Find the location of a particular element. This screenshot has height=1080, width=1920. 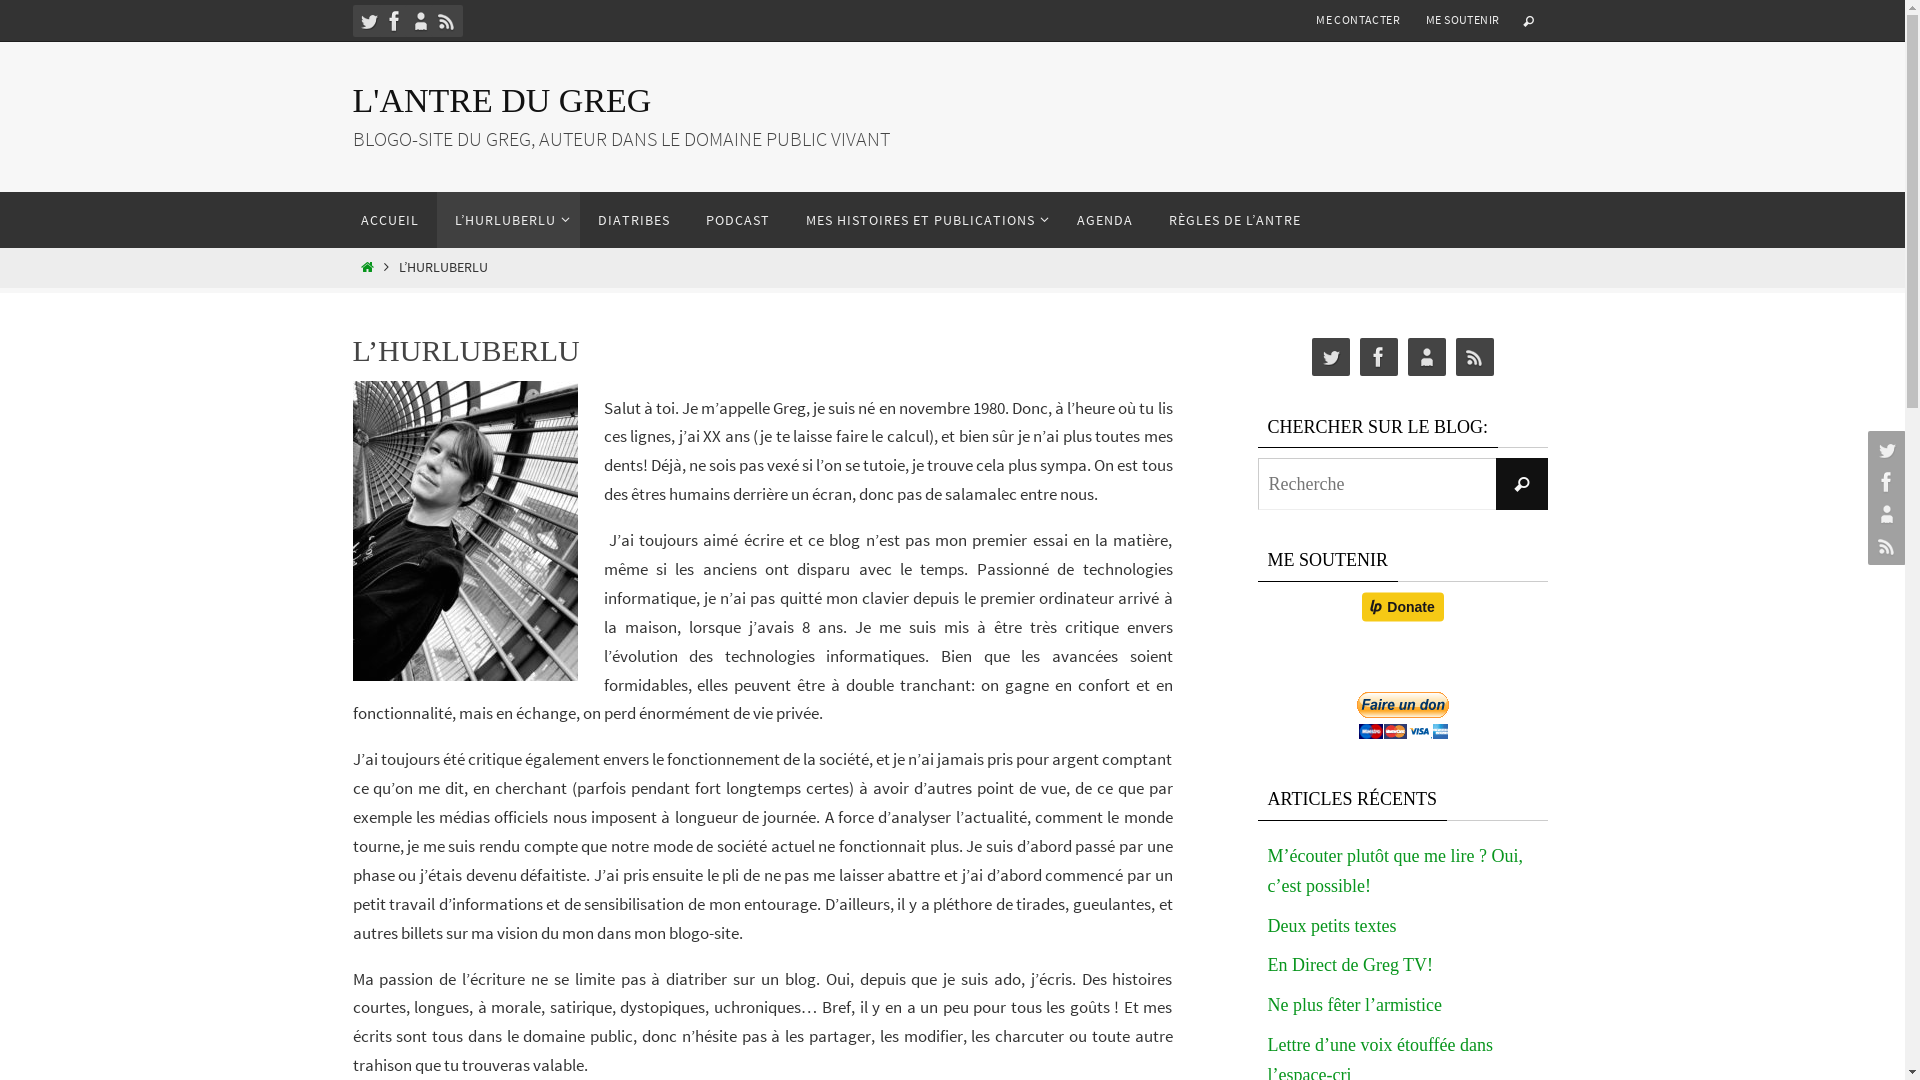

Facebook is located at coordinates (1884, 482).